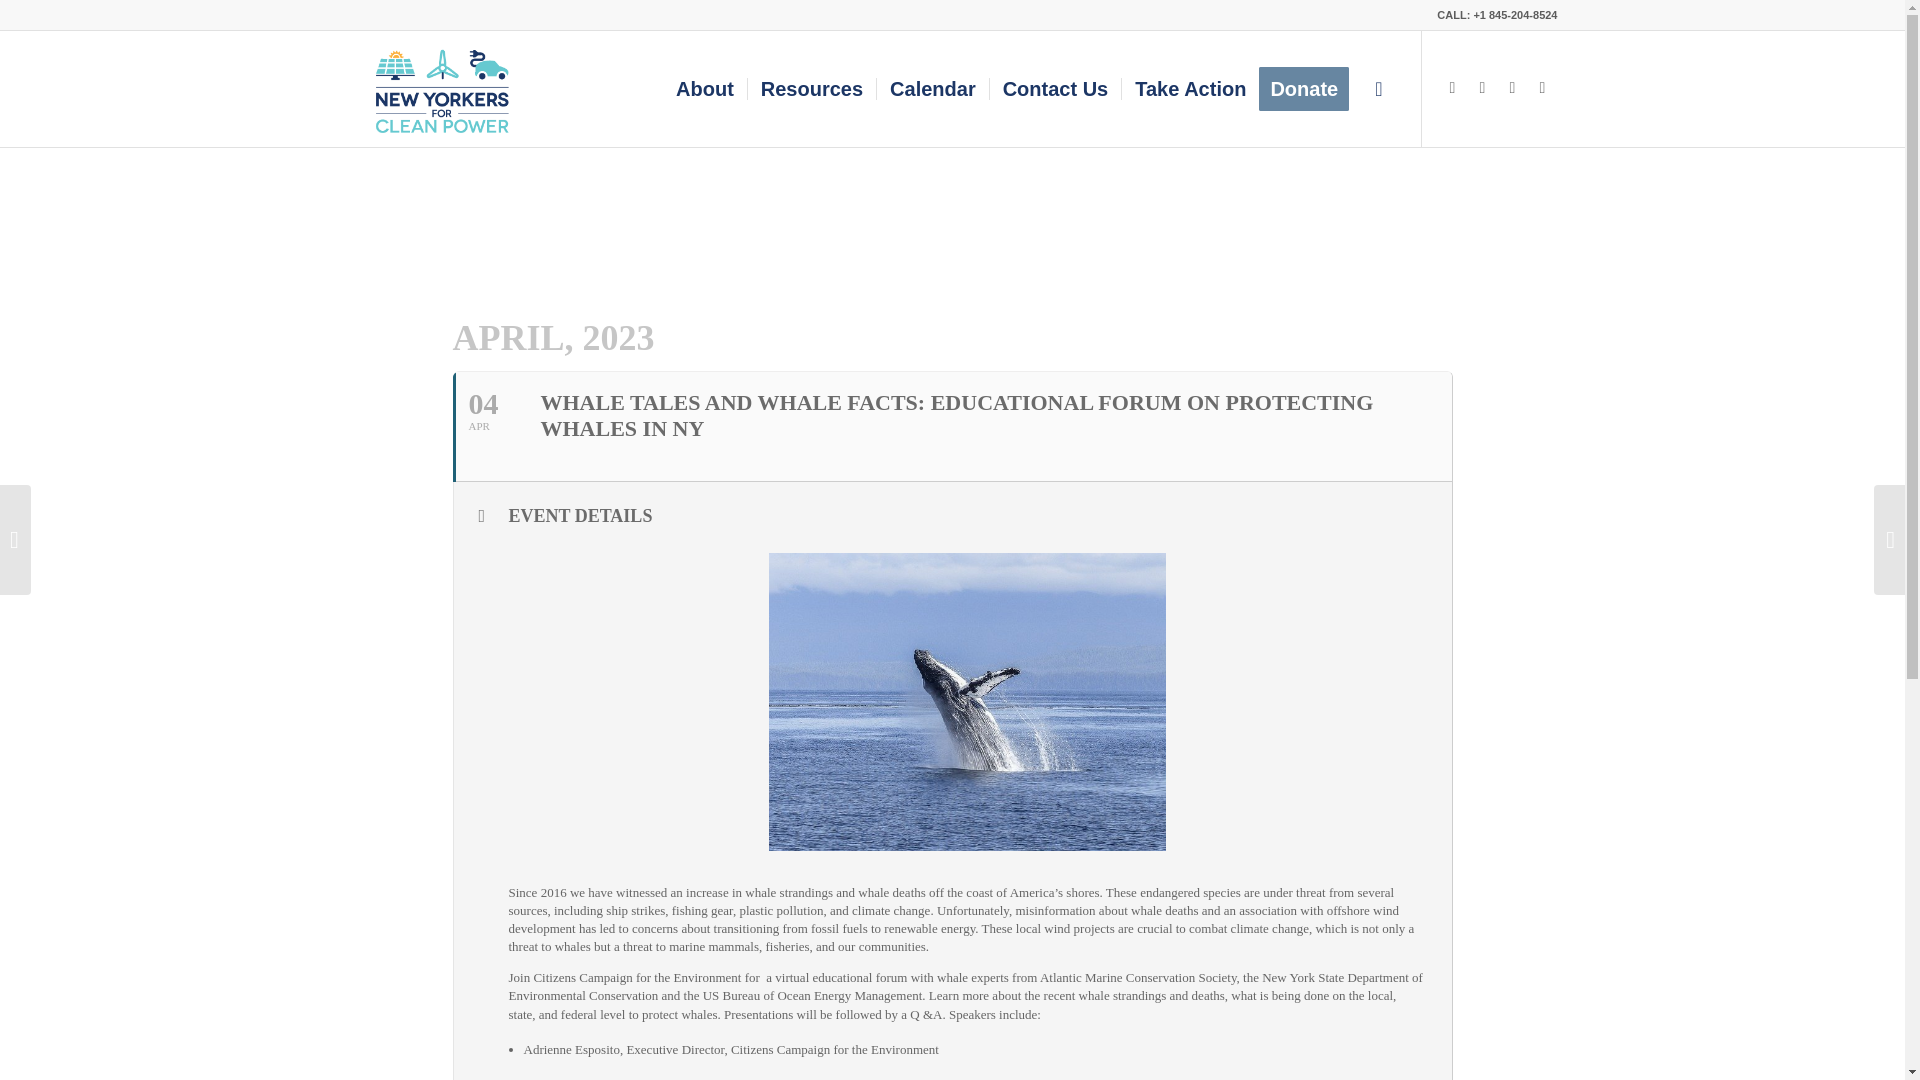 The image size is (1920, 1080). Describe the element at coordinates (1512, 88) in the screenshot. I see `Facebook` at that location.